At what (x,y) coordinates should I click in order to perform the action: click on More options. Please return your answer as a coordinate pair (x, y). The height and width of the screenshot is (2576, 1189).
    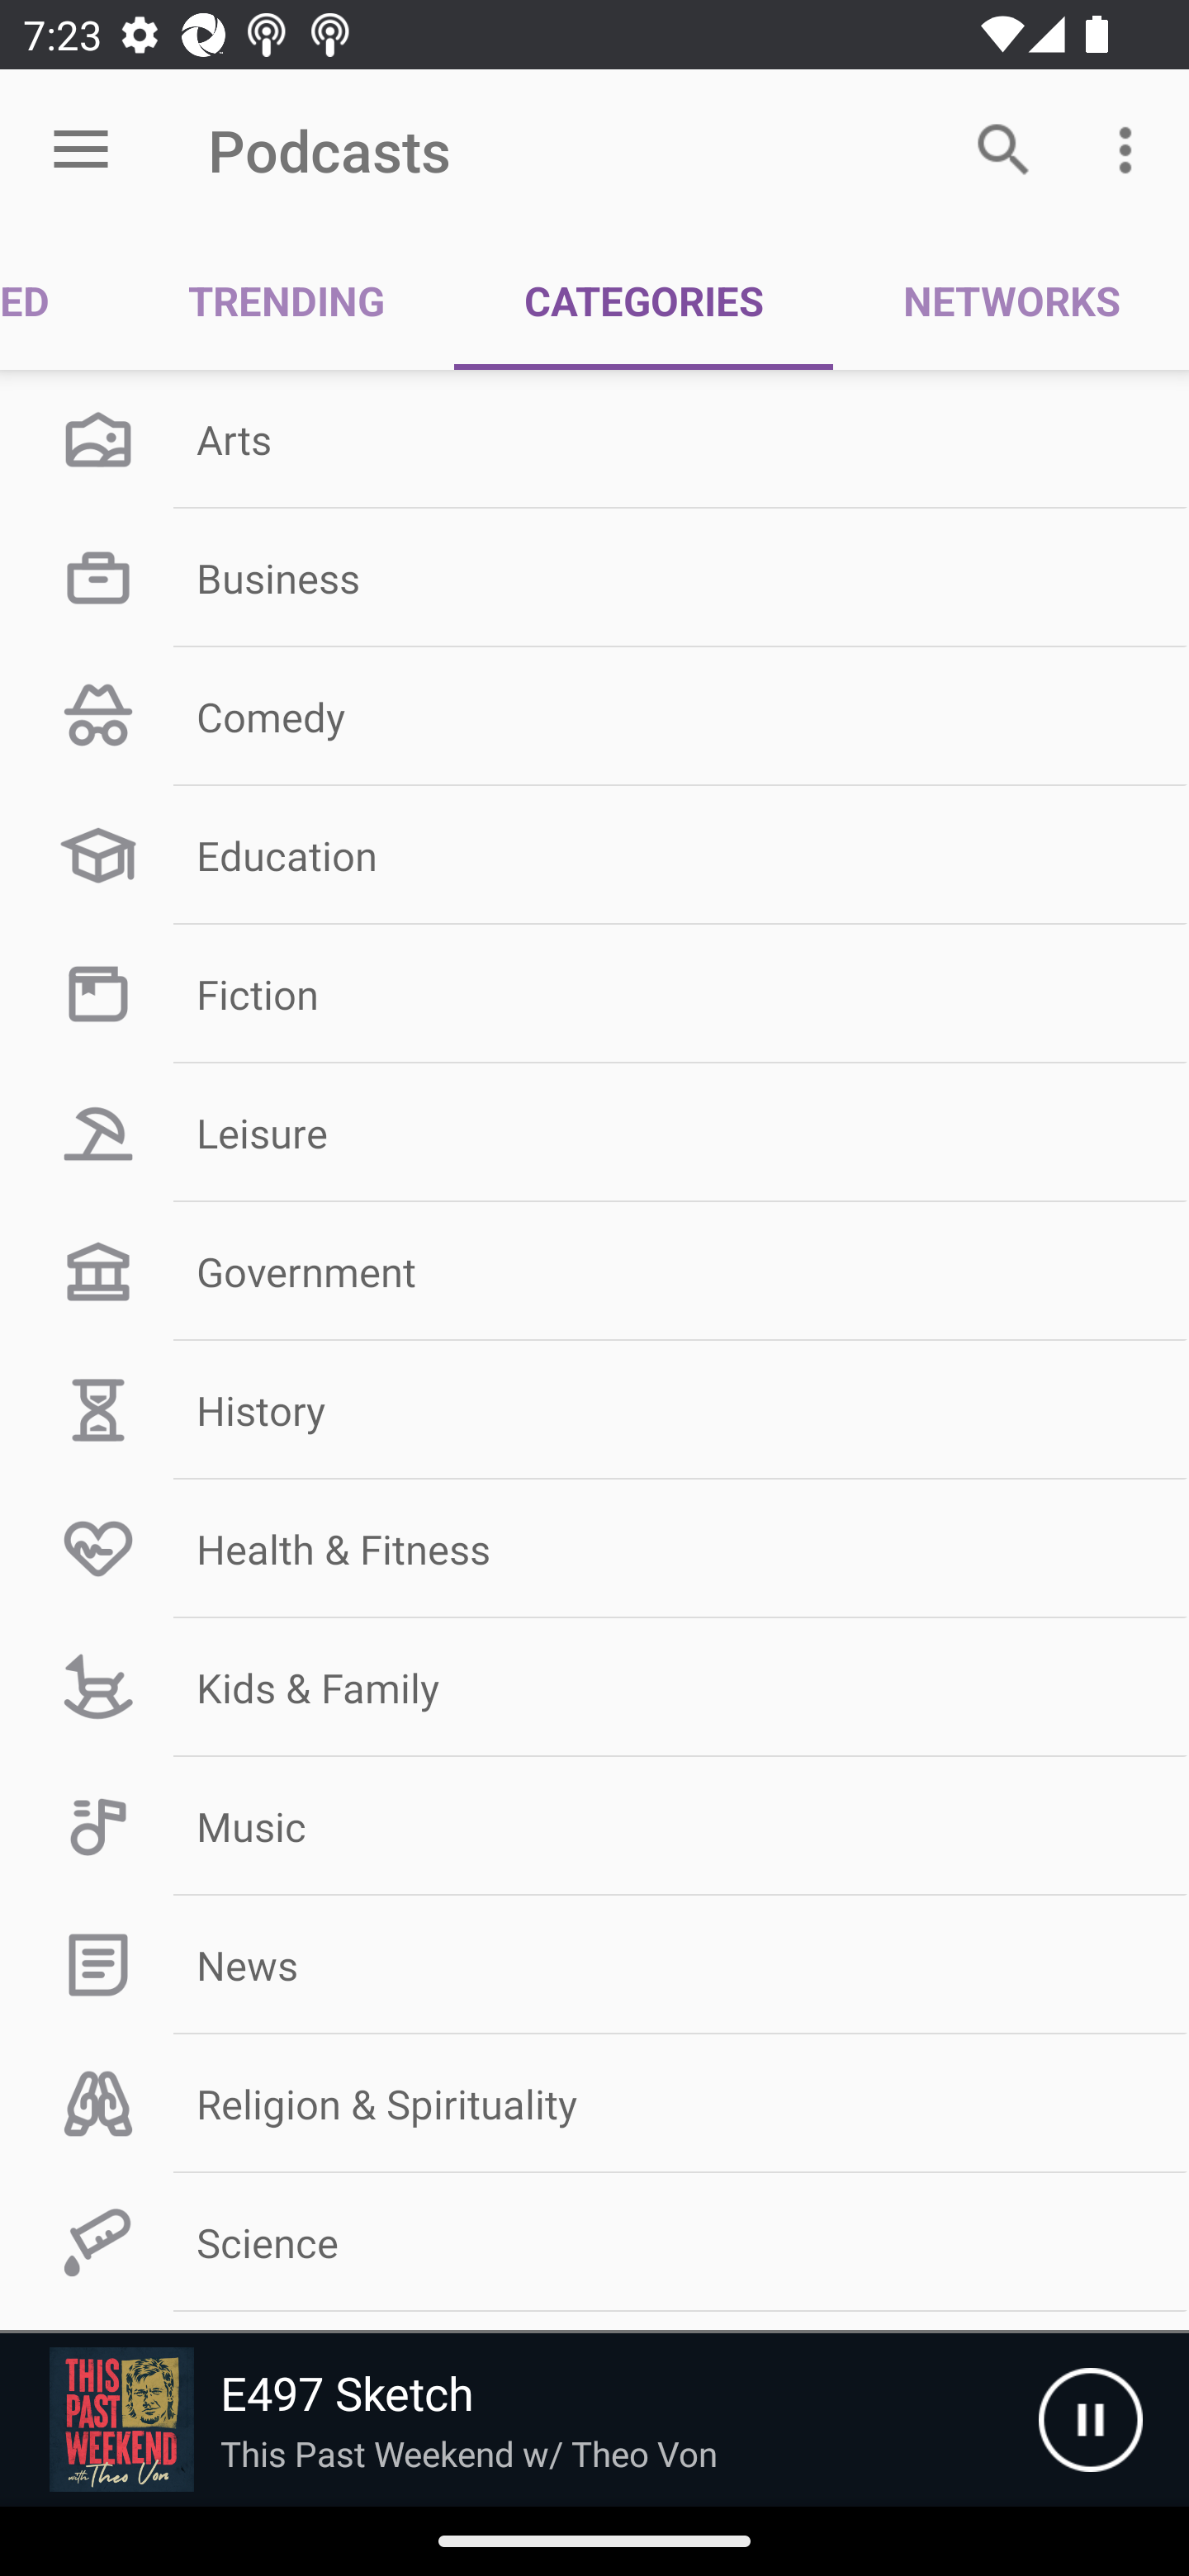
    Looking at the image, I should click on (1131, 149).